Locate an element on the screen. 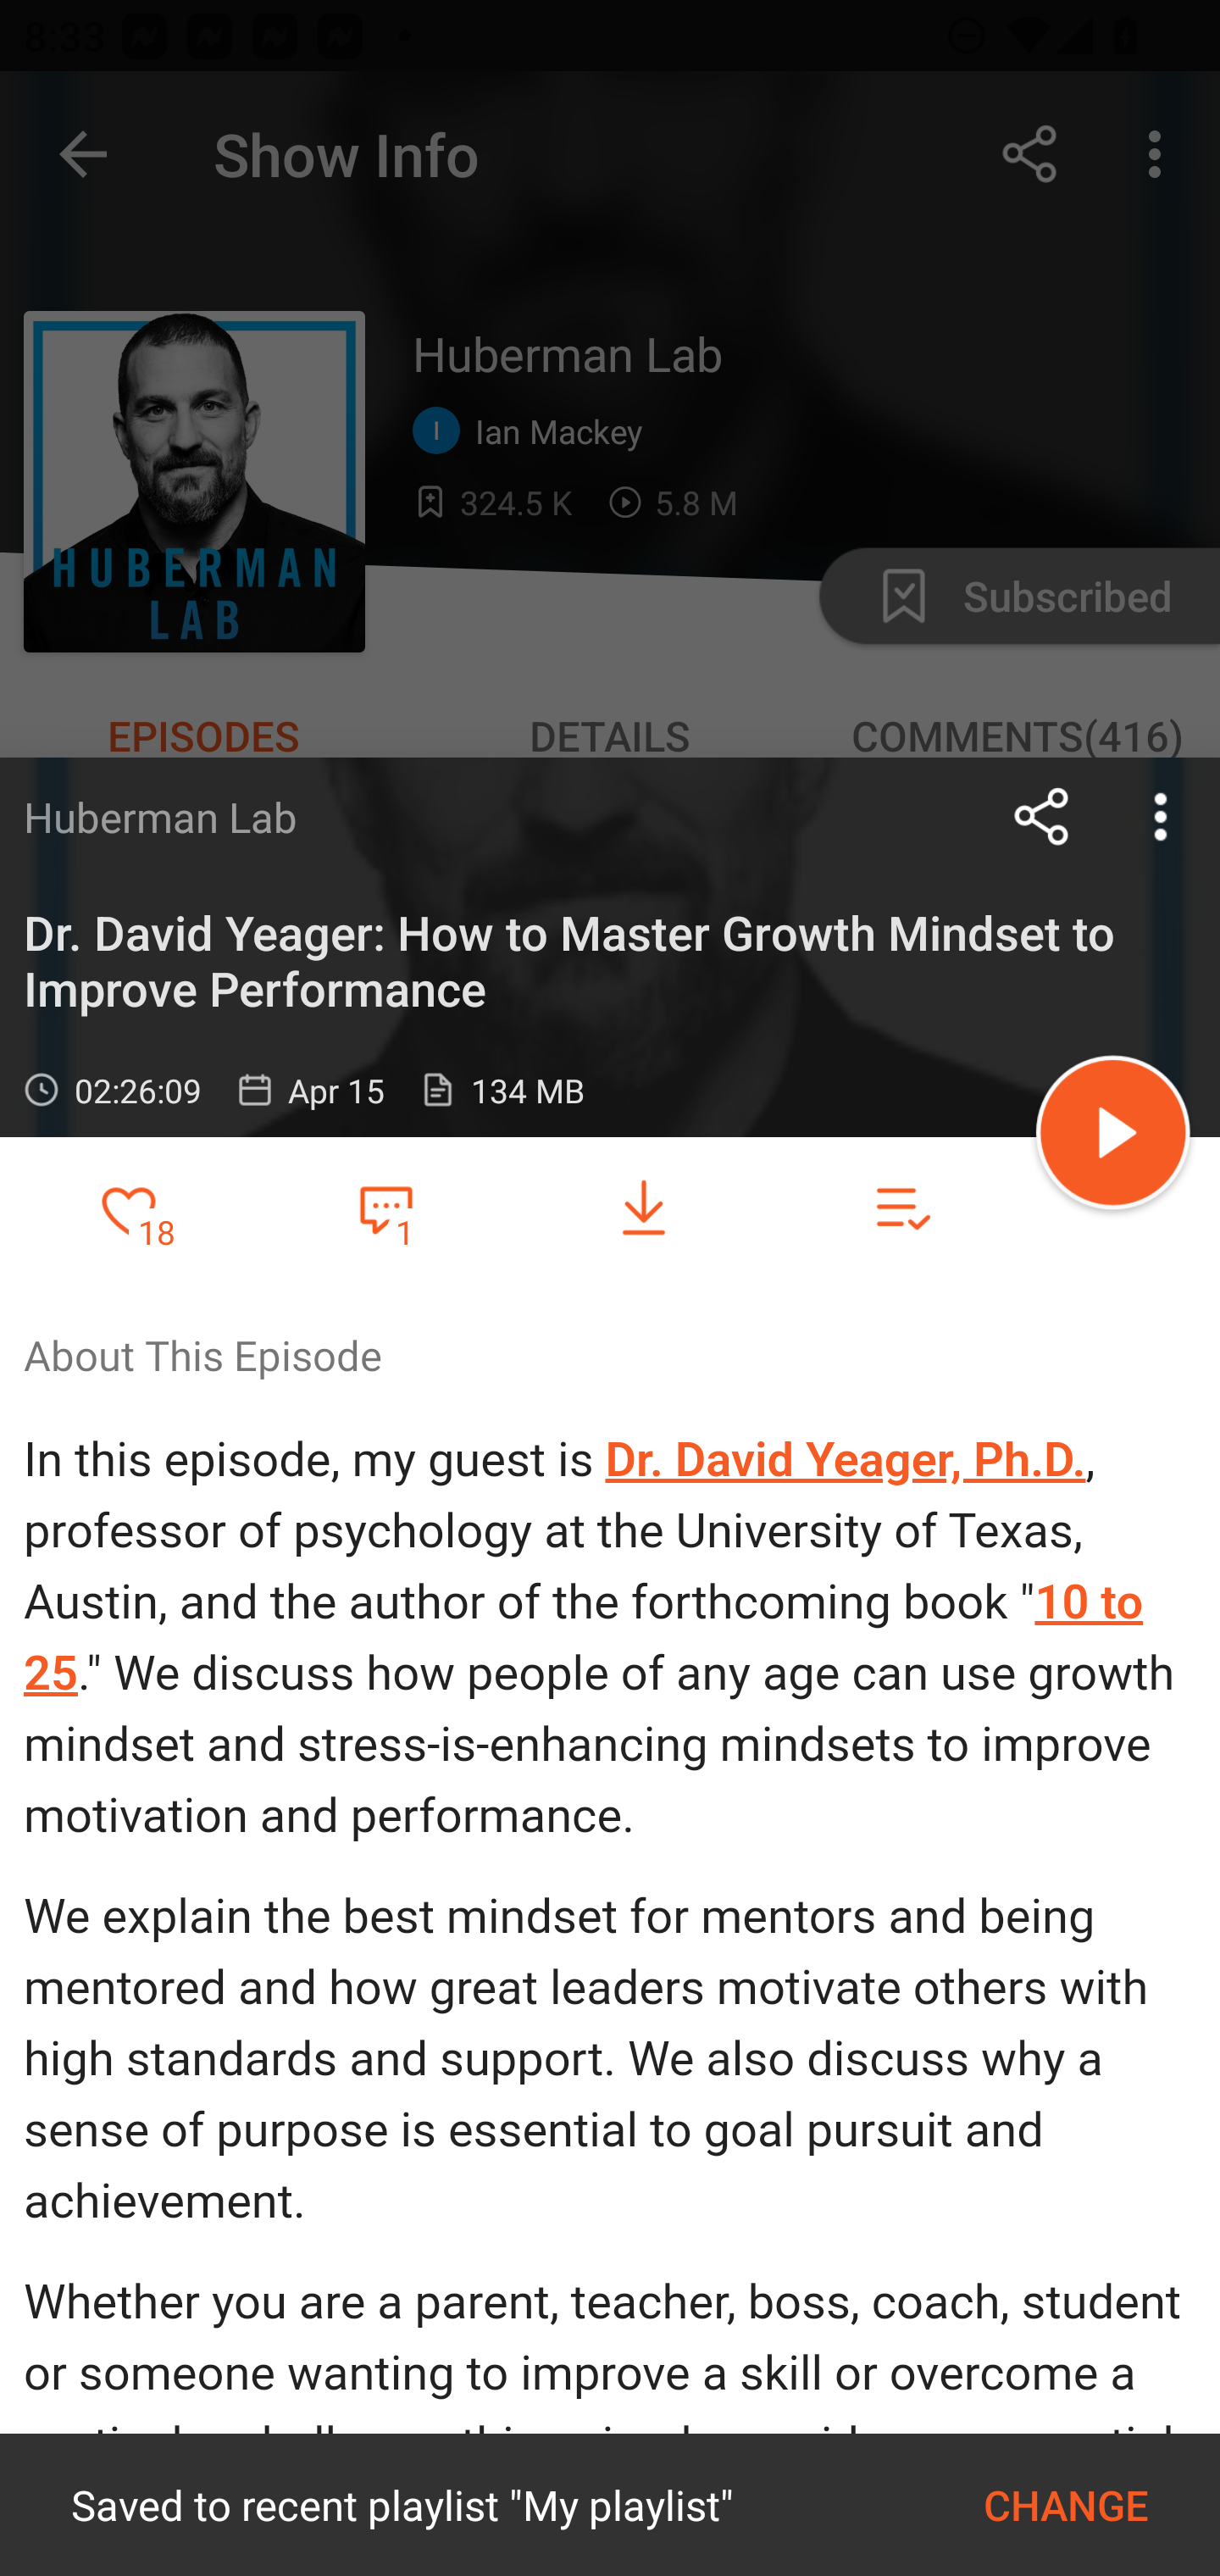 The width and height of the screenshot is (1220, 2576). Download is located at coordinates (644, 1208).